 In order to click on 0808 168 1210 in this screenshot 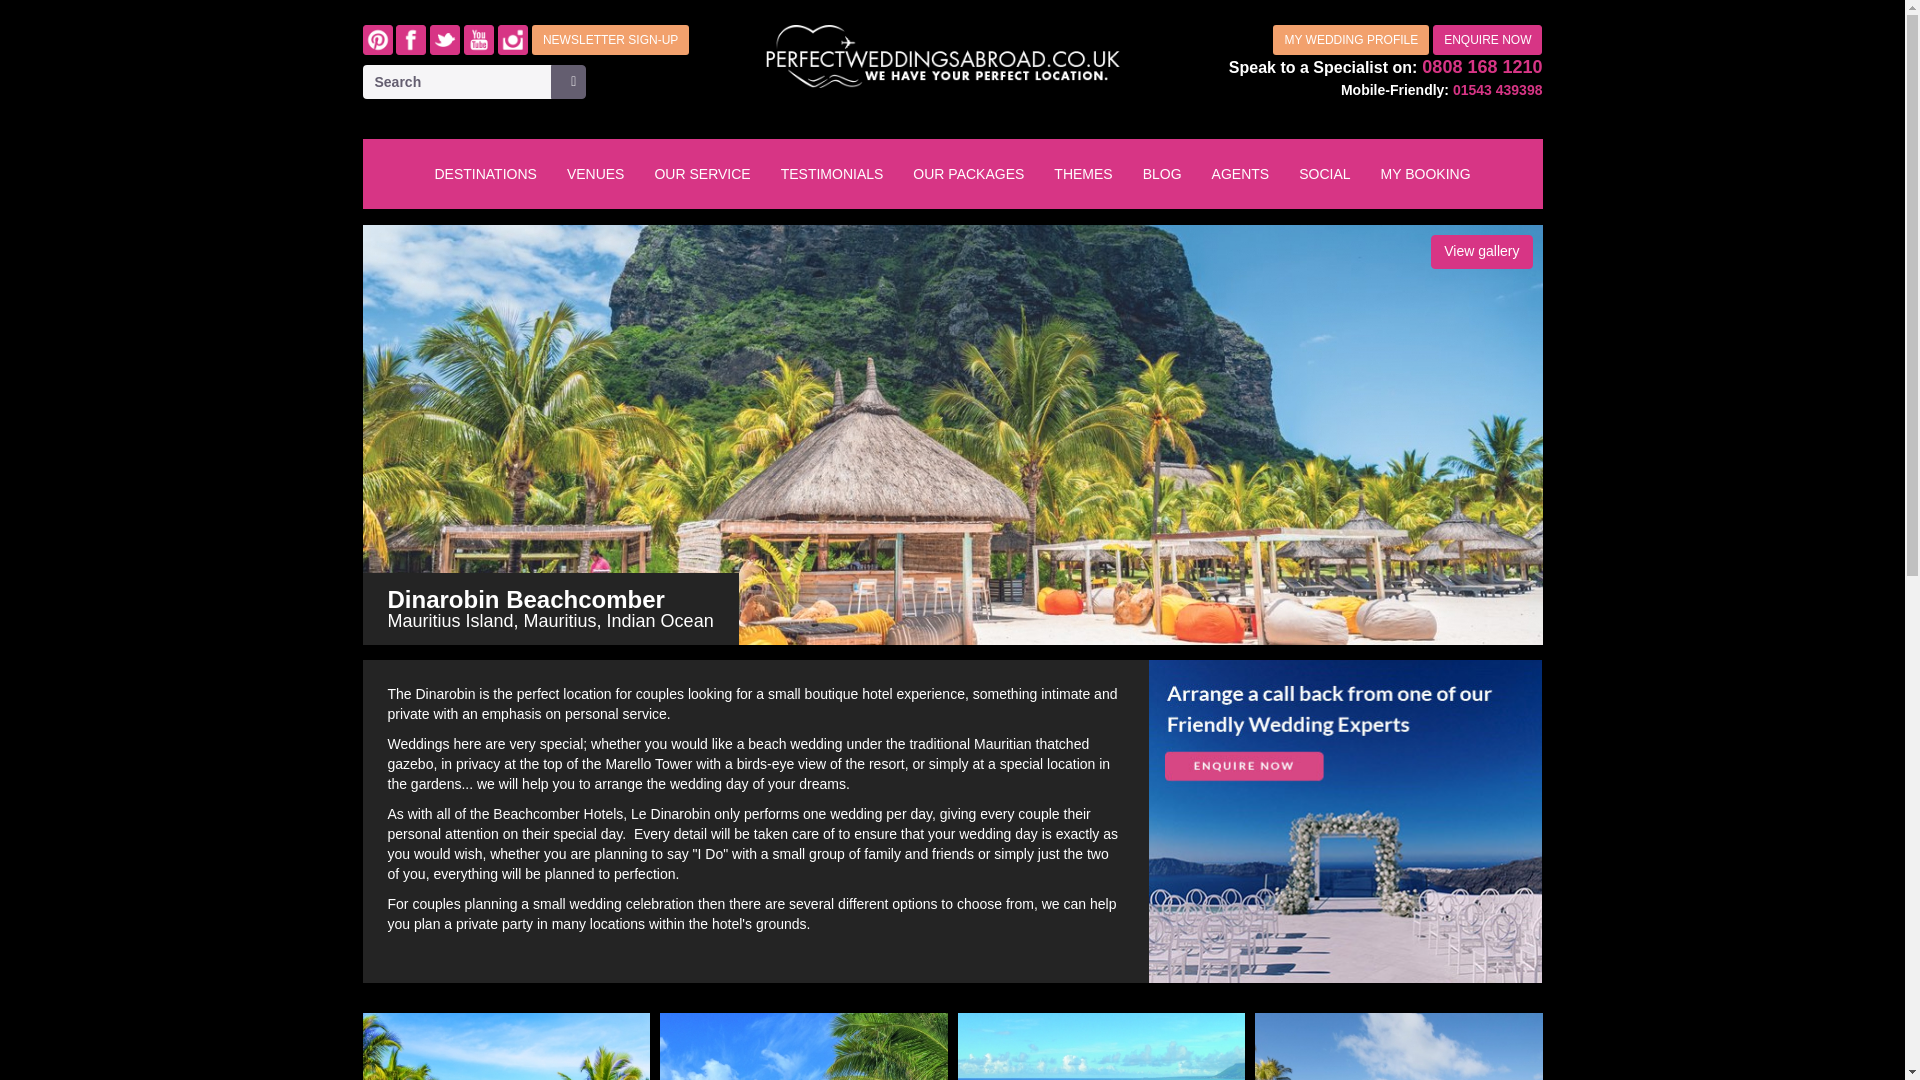, I will do `click(1482, 66)`.